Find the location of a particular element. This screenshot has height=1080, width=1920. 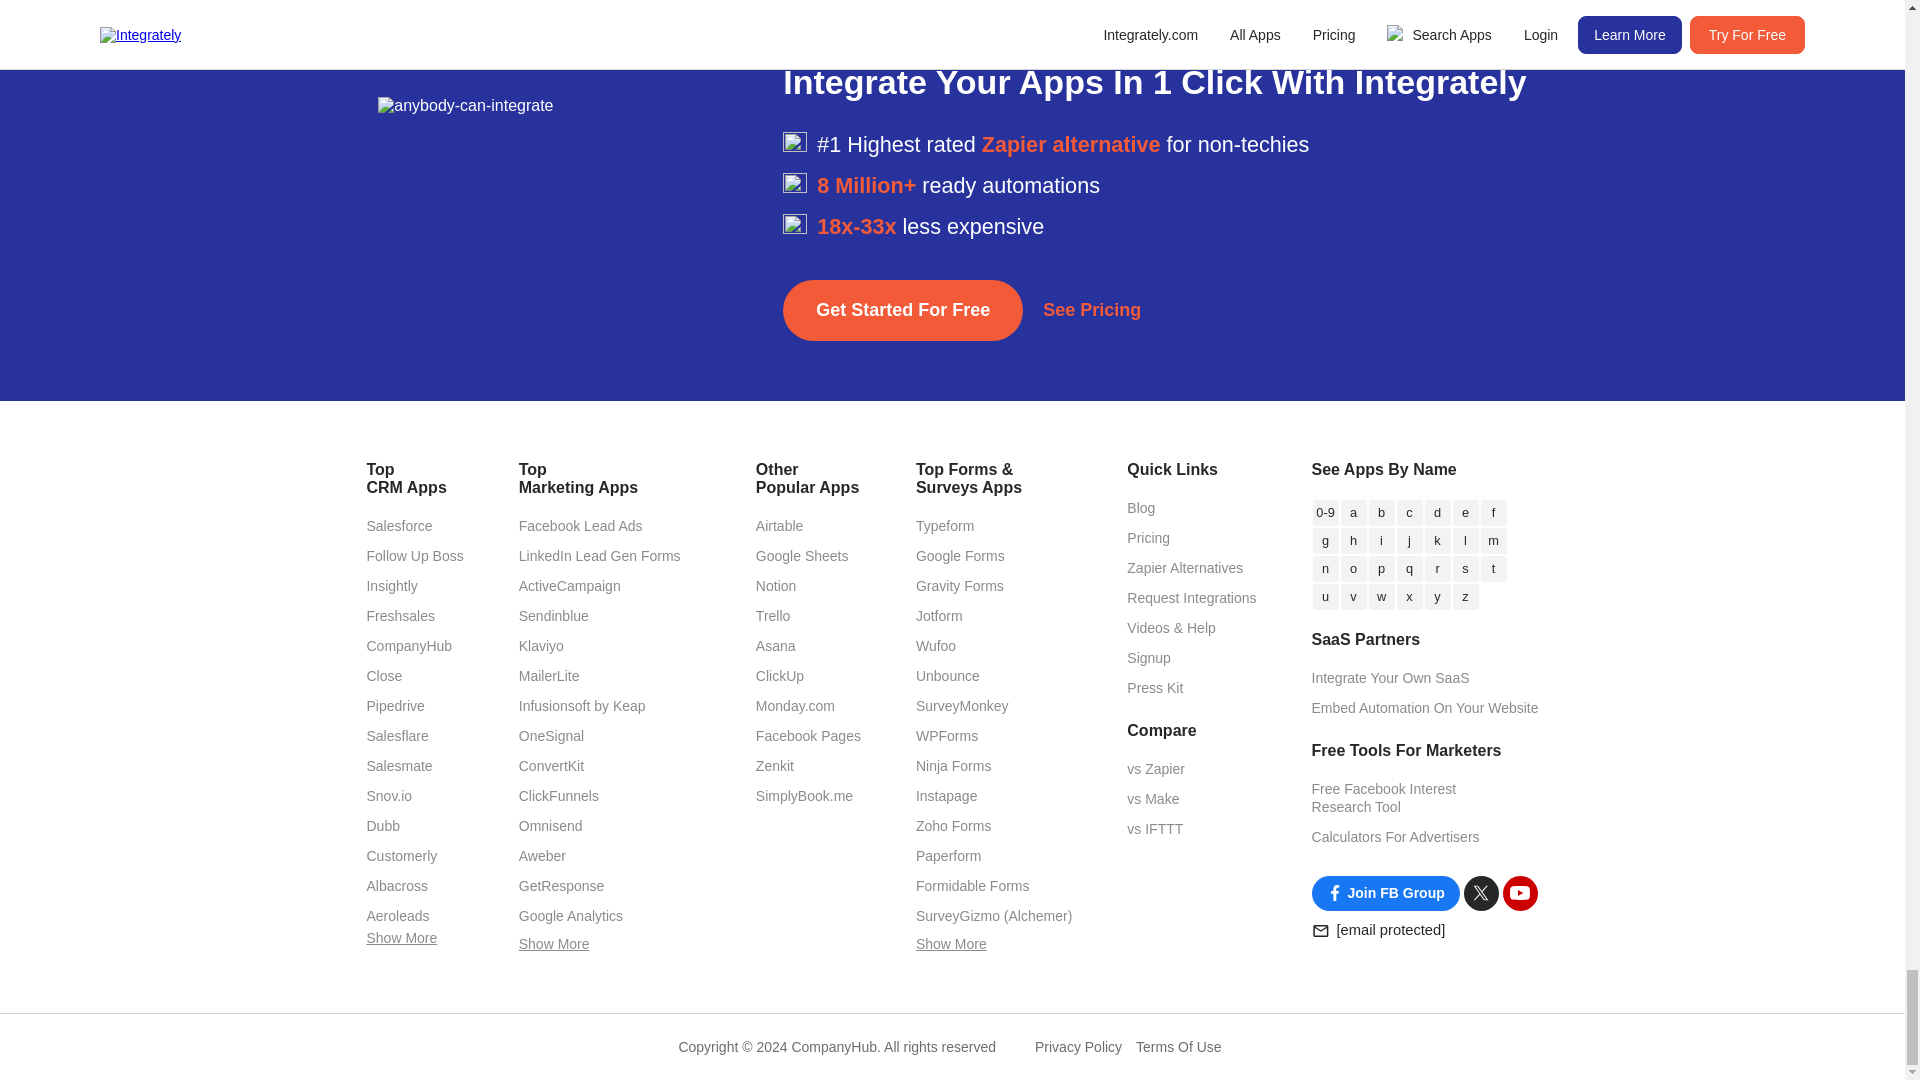

CompanyHub is located at coordinates (408, 646).